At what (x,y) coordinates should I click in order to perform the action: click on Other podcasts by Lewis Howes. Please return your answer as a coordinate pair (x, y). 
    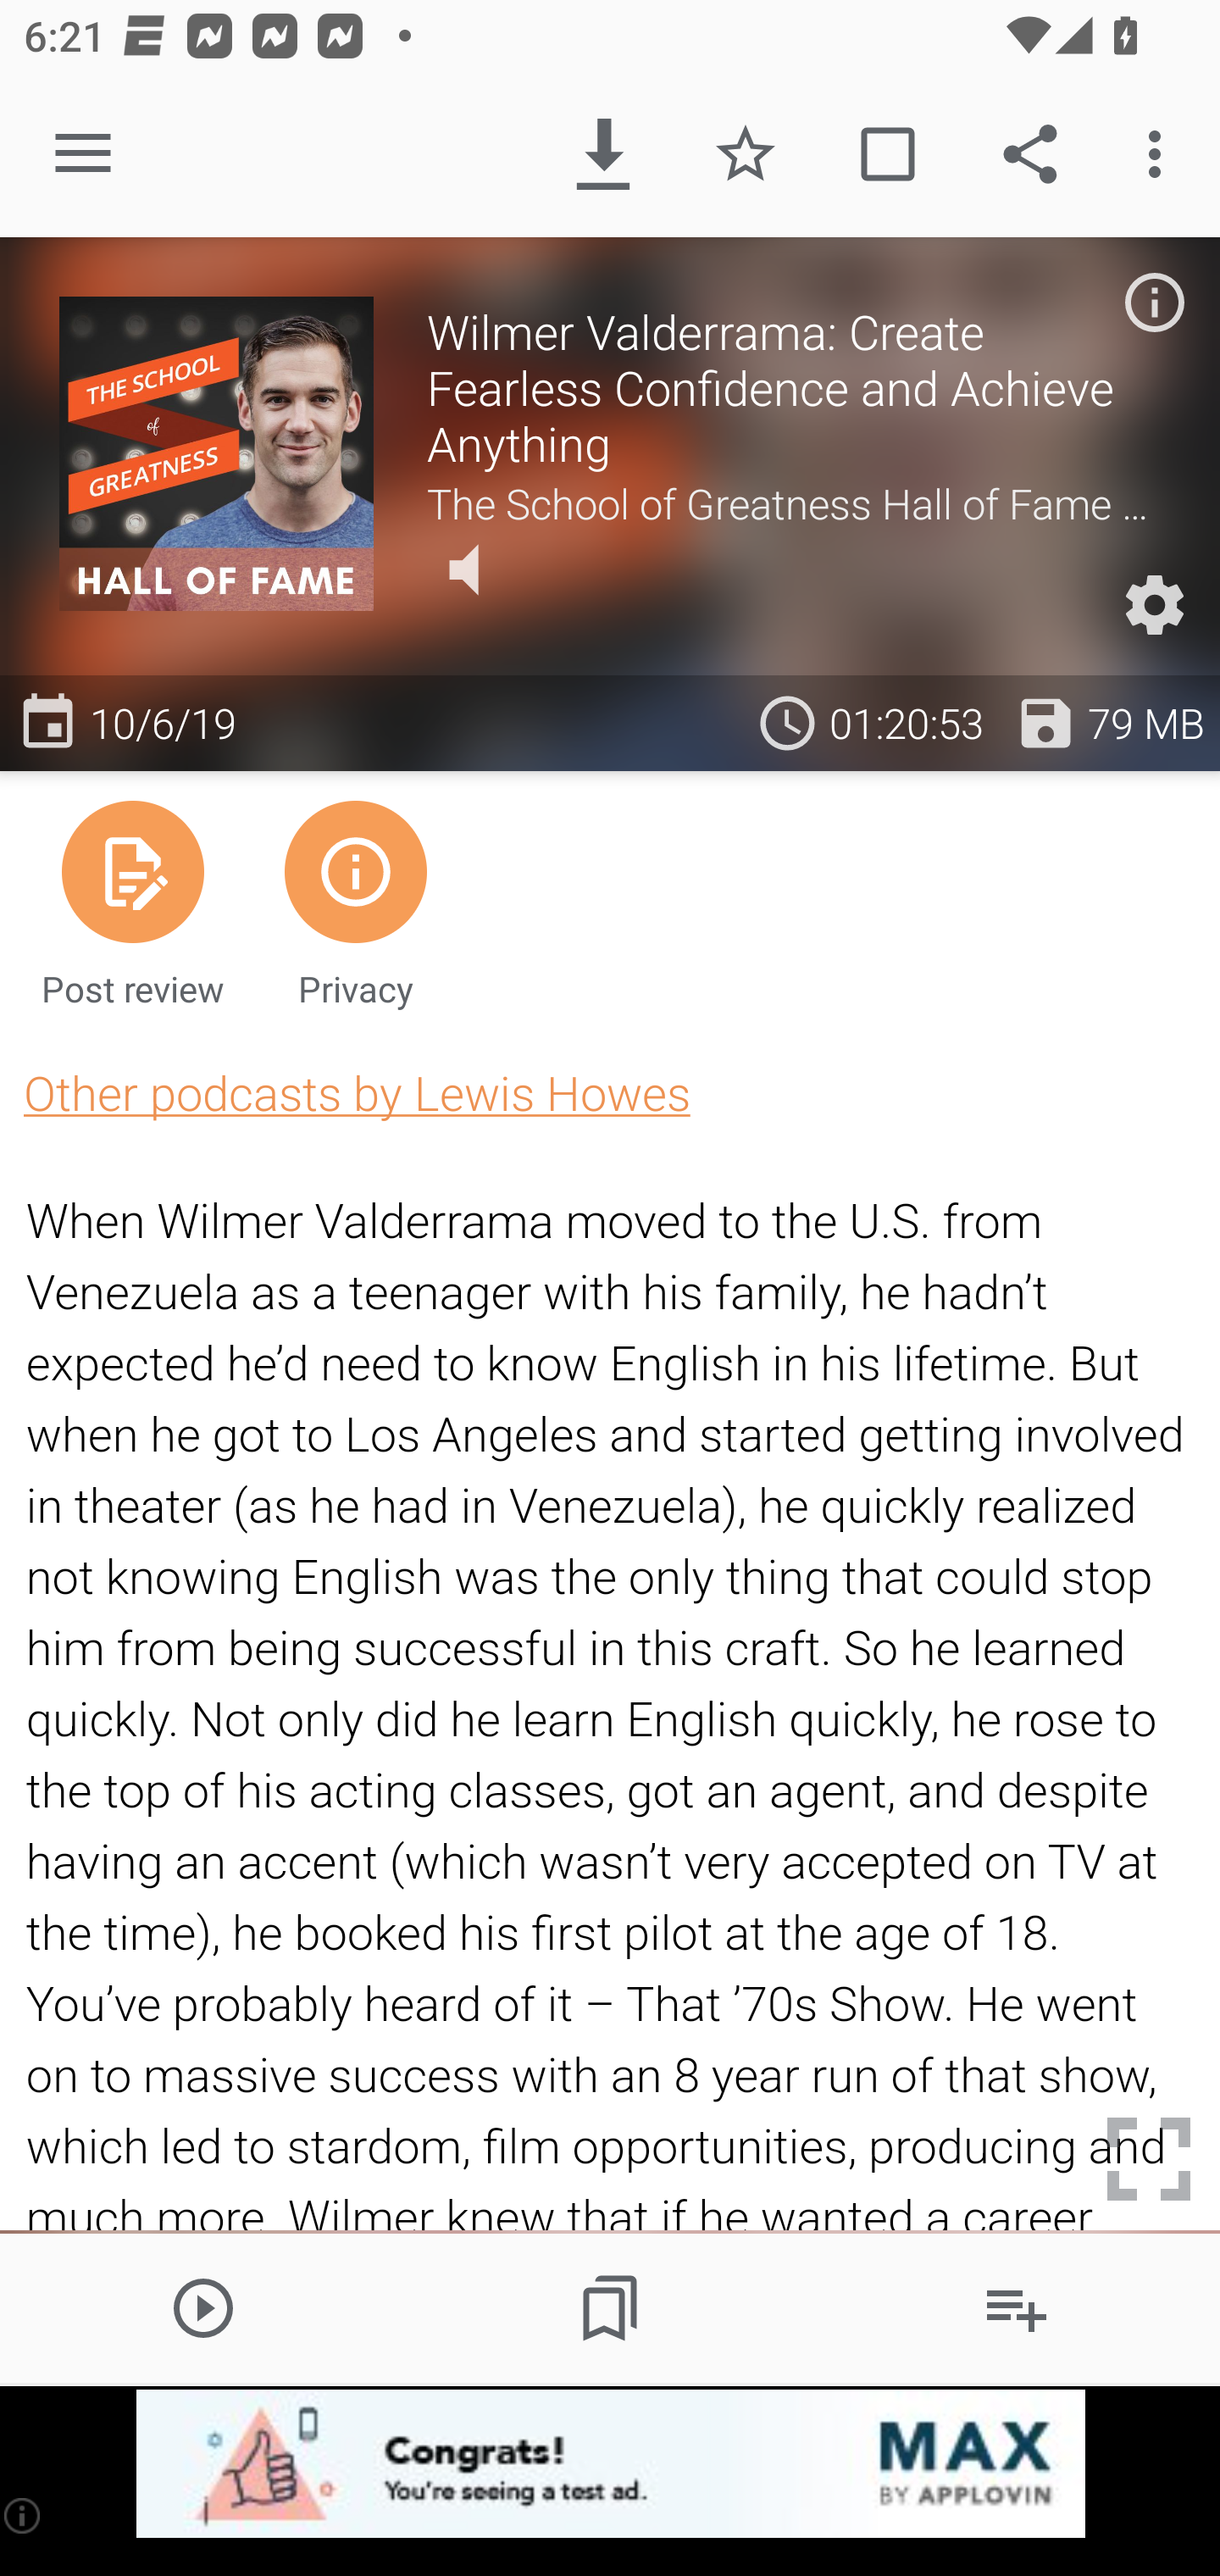
    Looking at the image, I should click on (357, 1093).